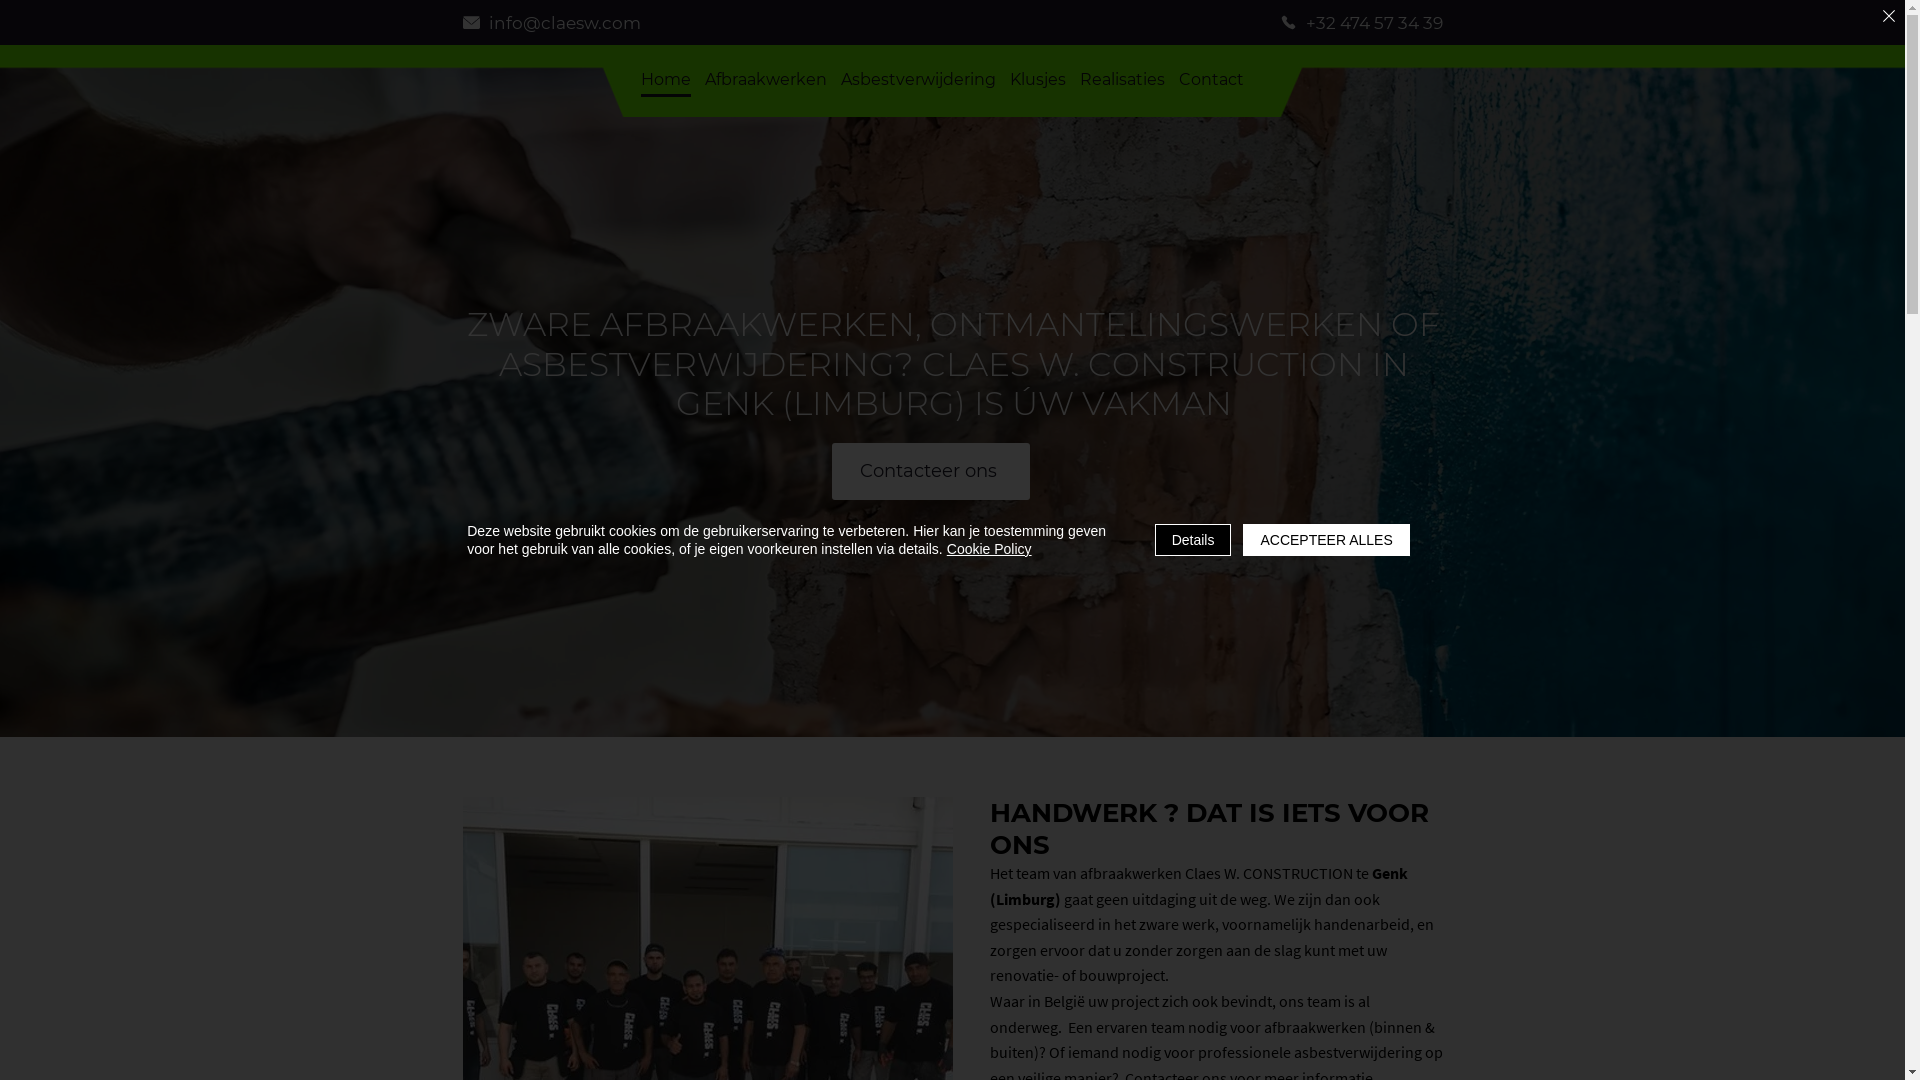  What do you see at coordinates (1326, 540) in the screenshot?
I see `ACCEPTEER ALLES` at bounding box center [1326, 540].